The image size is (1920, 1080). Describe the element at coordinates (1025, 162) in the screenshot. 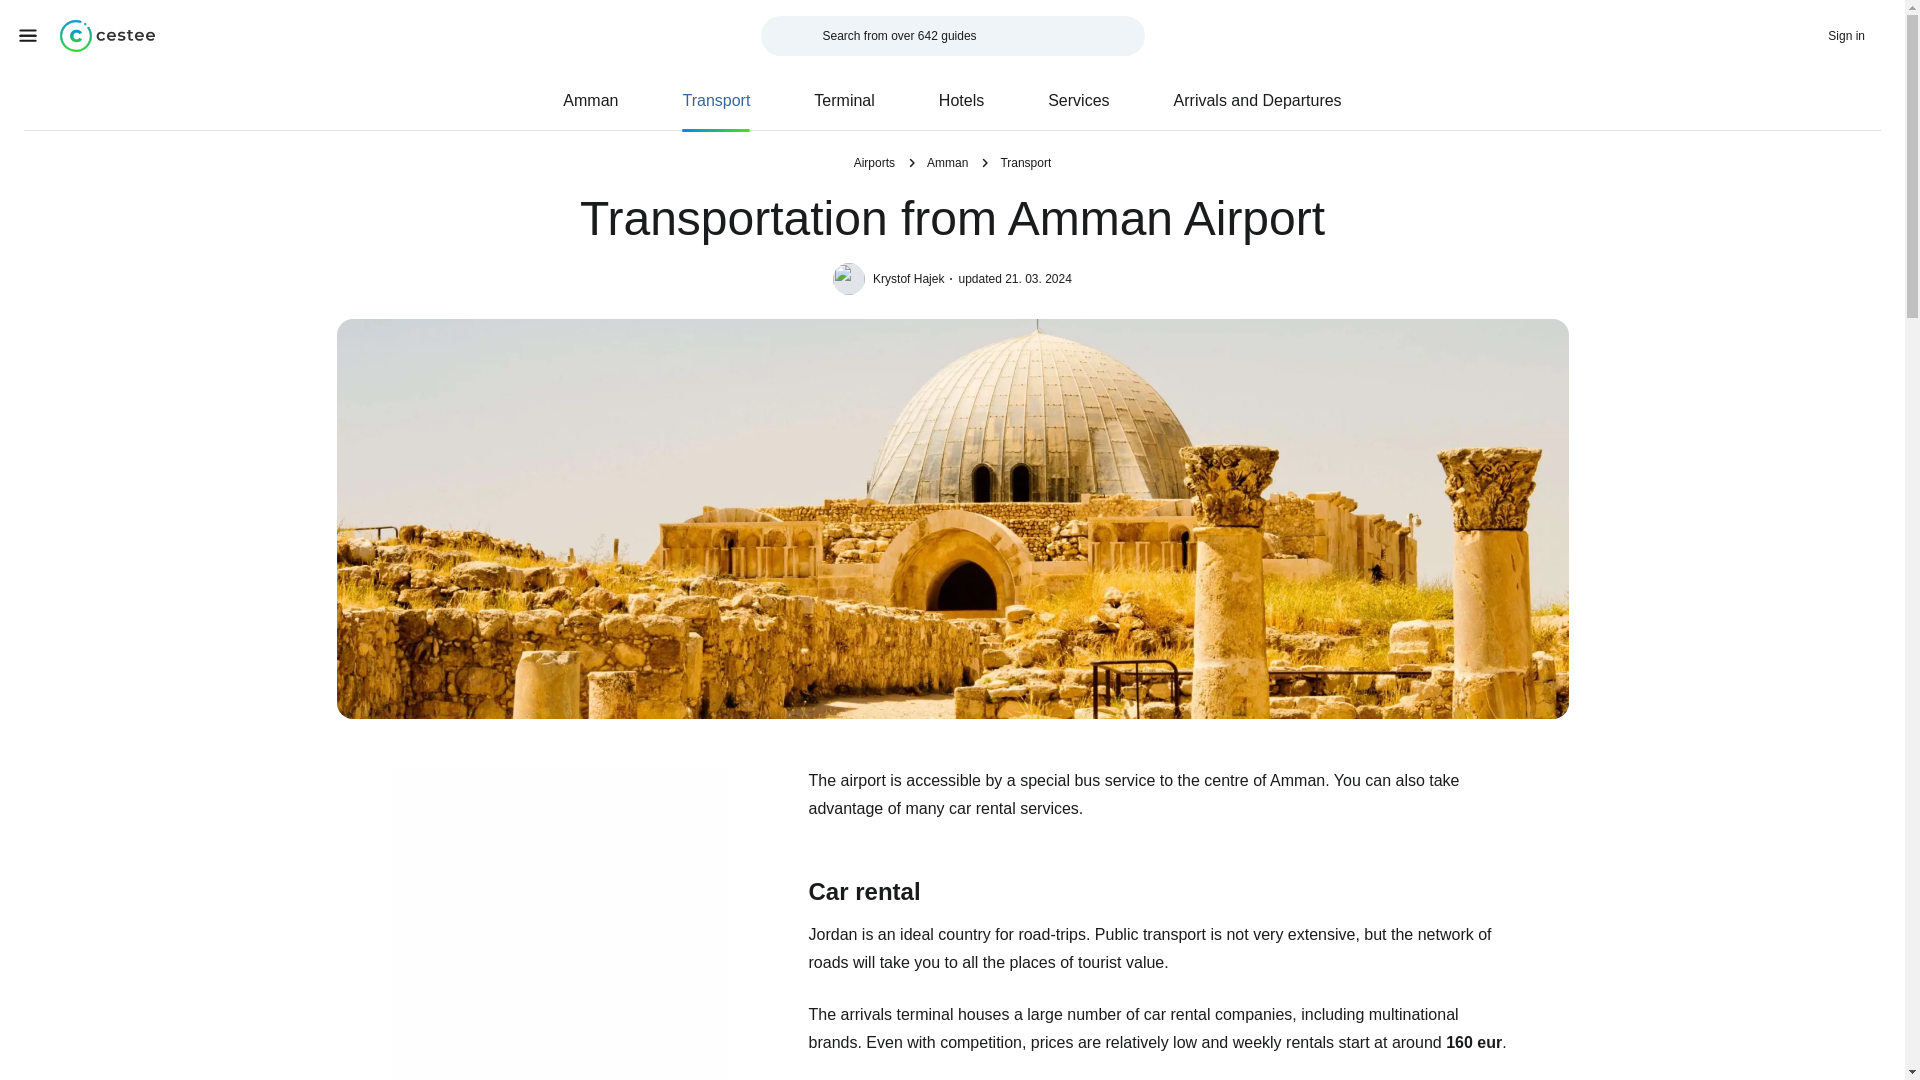

I see `Transport` at that location.